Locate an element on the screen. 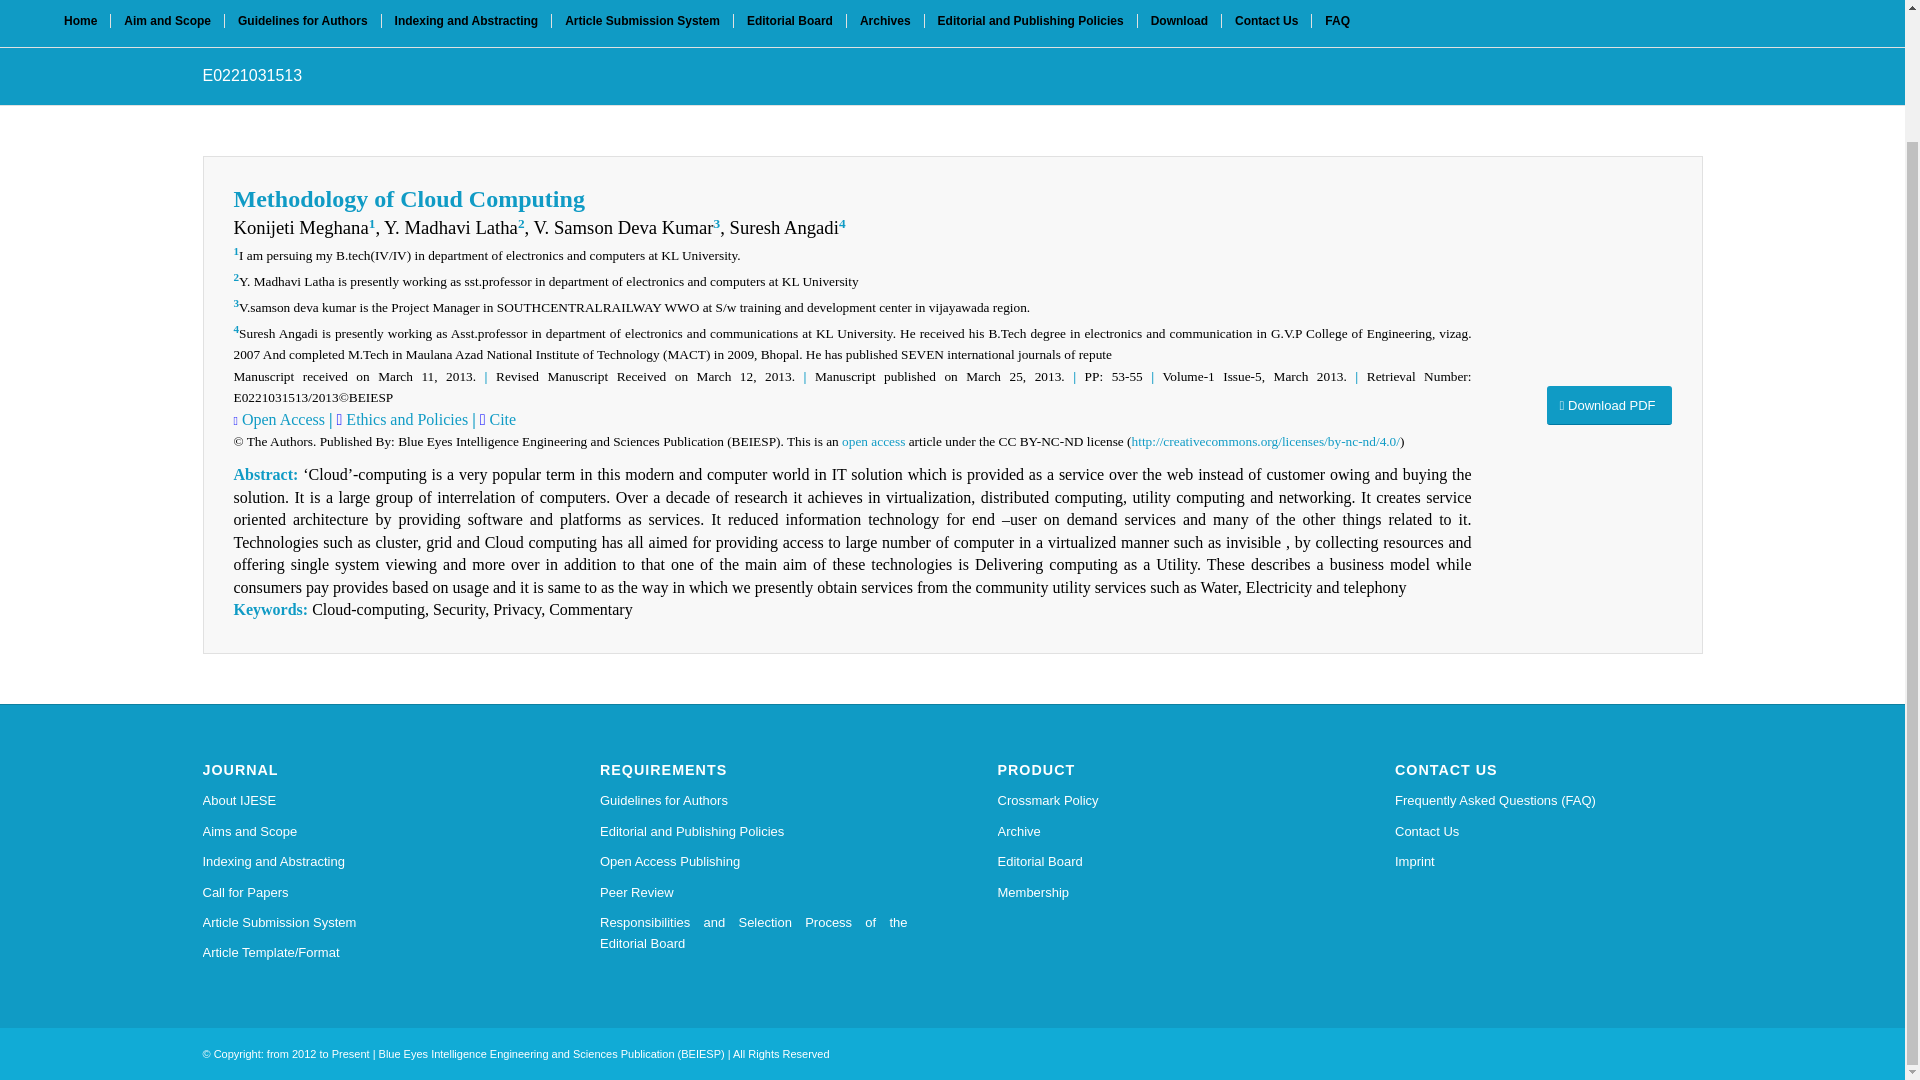 The image size is (1920, 1080). Permanent Link: E0221031513 is located at coordinates (251, 75).